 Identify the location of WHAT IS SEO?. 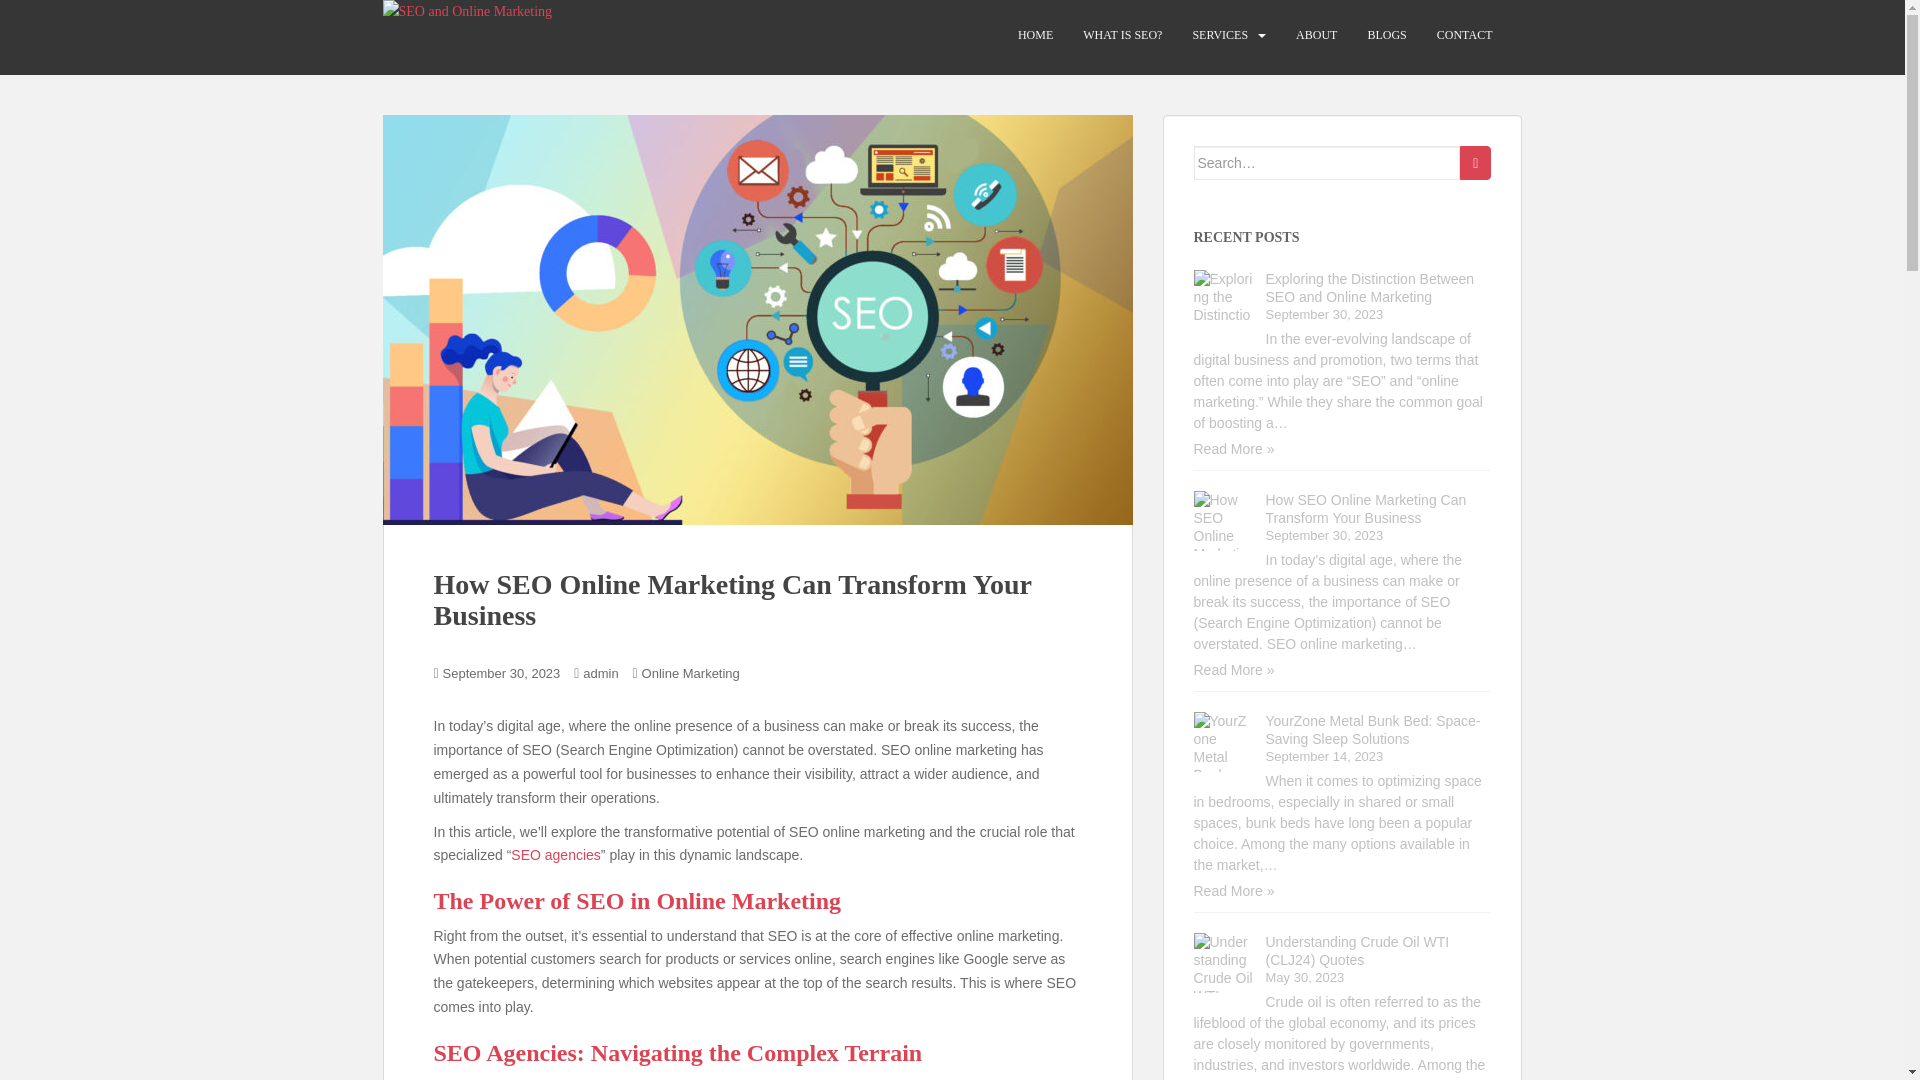
(1122, 35).